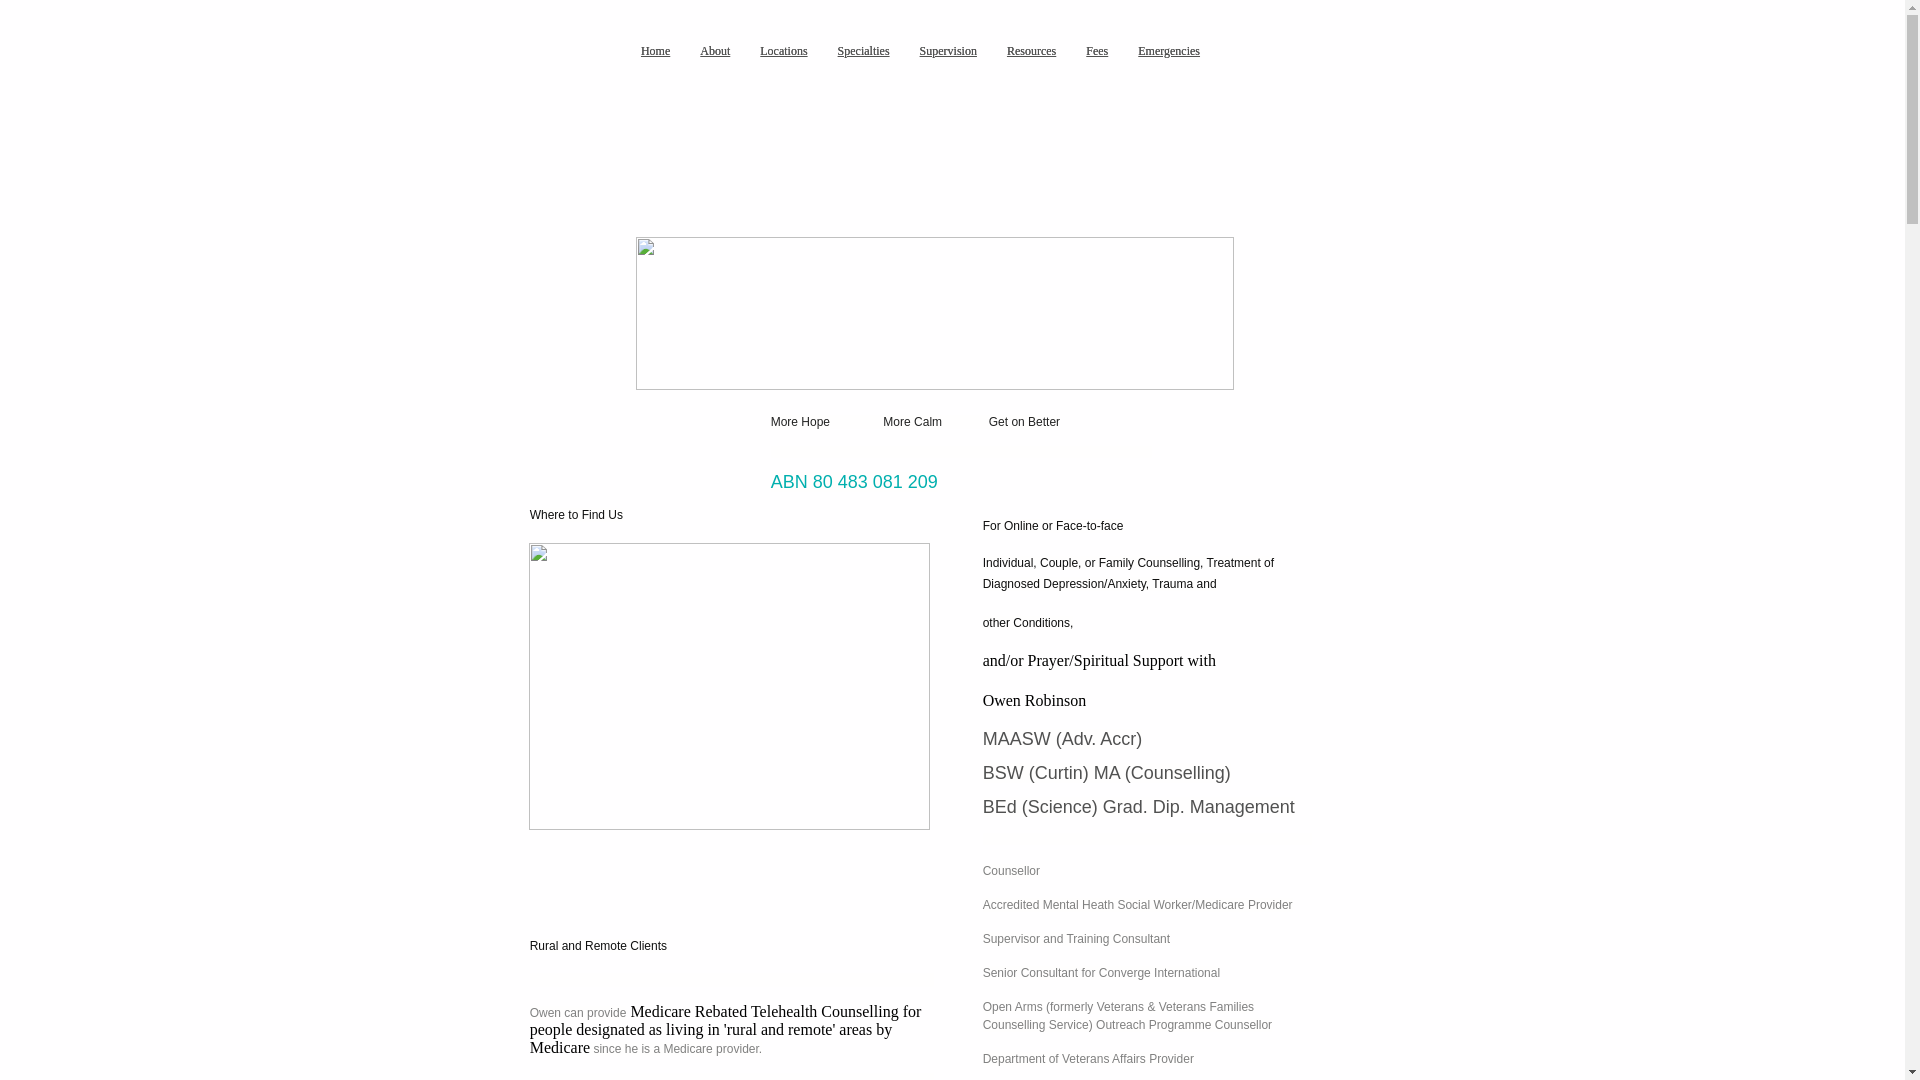 Image resolution: width=1920 pixels, height=1080 pixels. Describe the element at coordinates (1032, 51) in the screenshot. I see `Resources` at that location.